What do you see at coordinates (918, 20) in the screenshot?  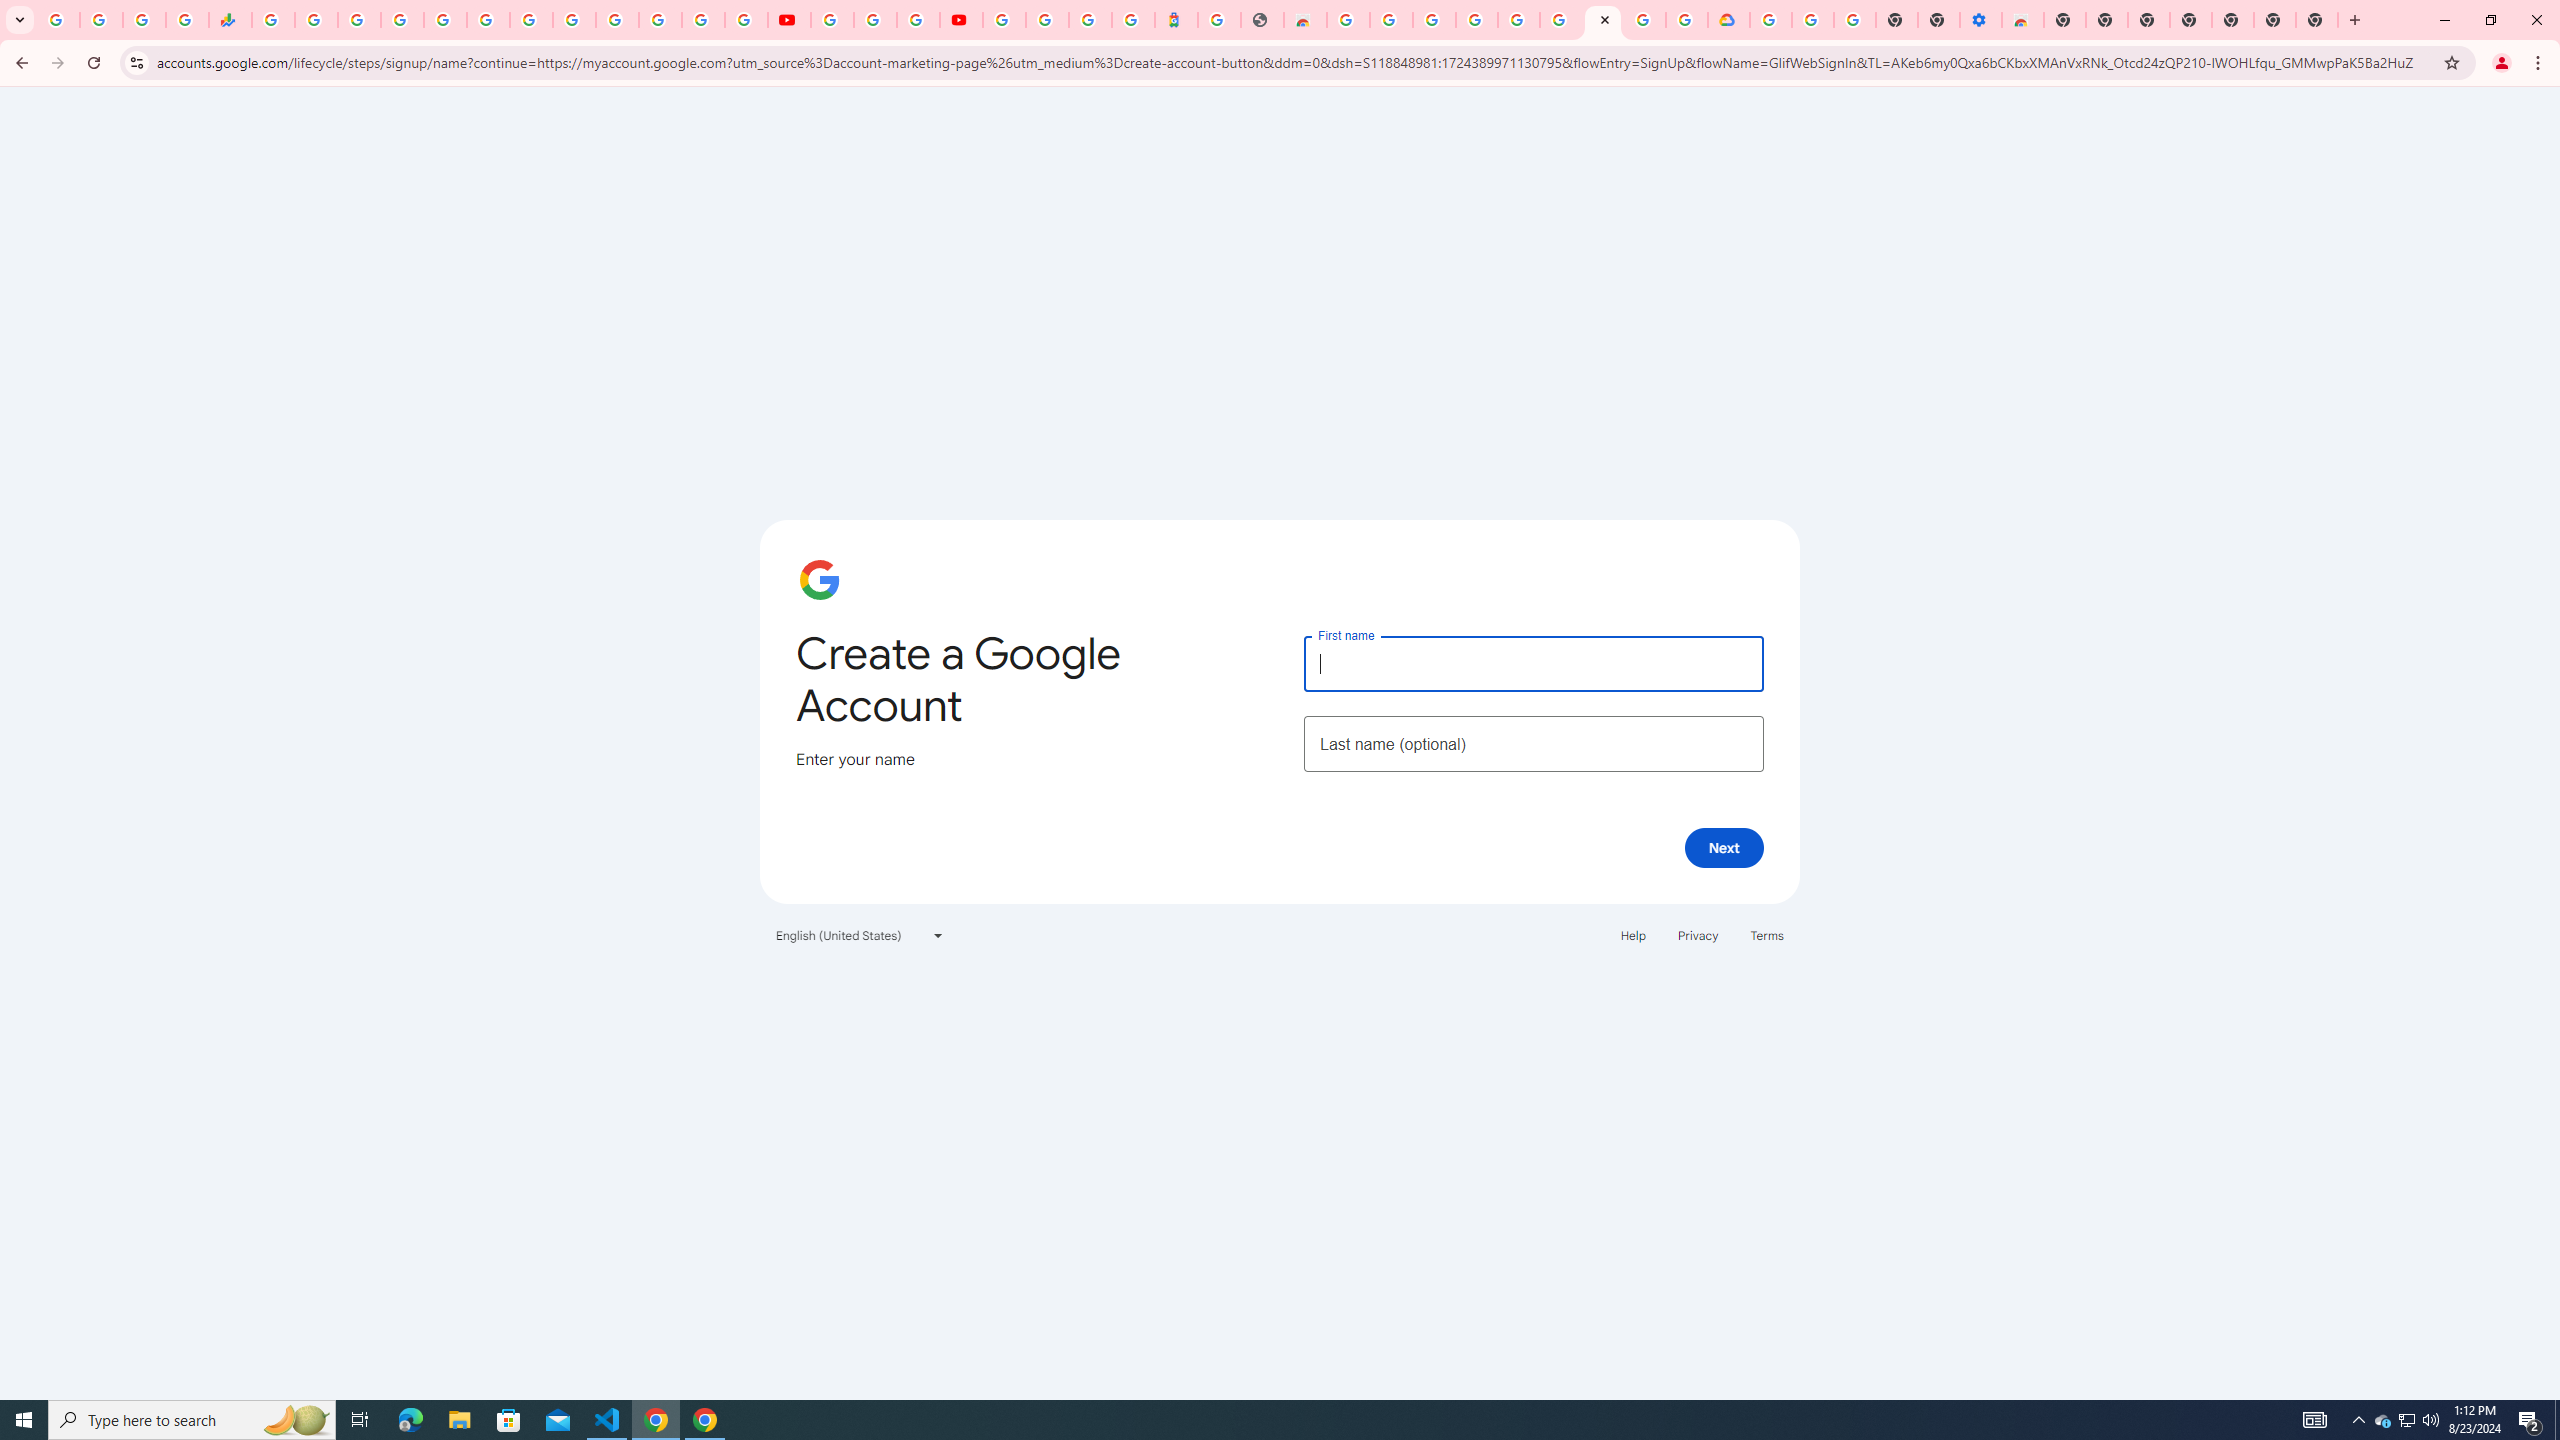 I see `Create your Google Account` at bounding box center [918, 20].